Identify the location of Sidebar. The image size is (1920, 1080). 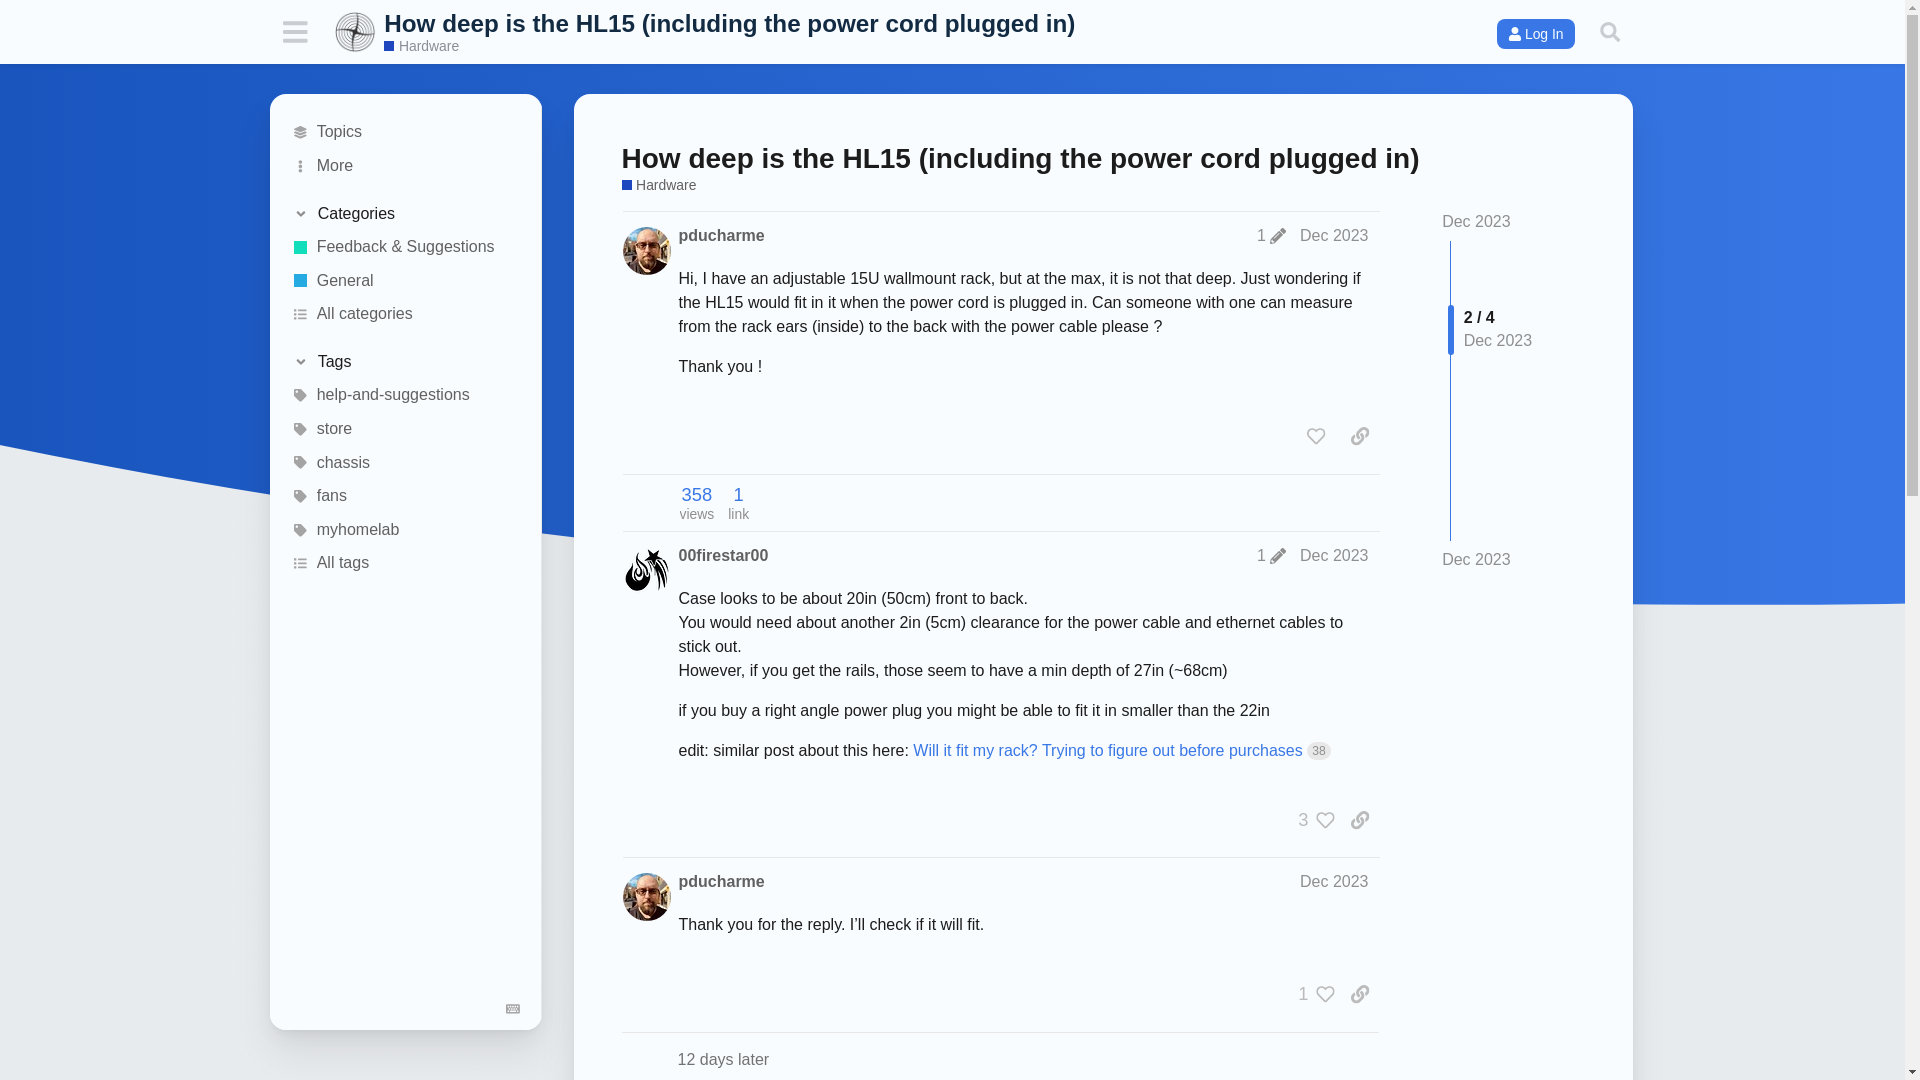
(294, 31).